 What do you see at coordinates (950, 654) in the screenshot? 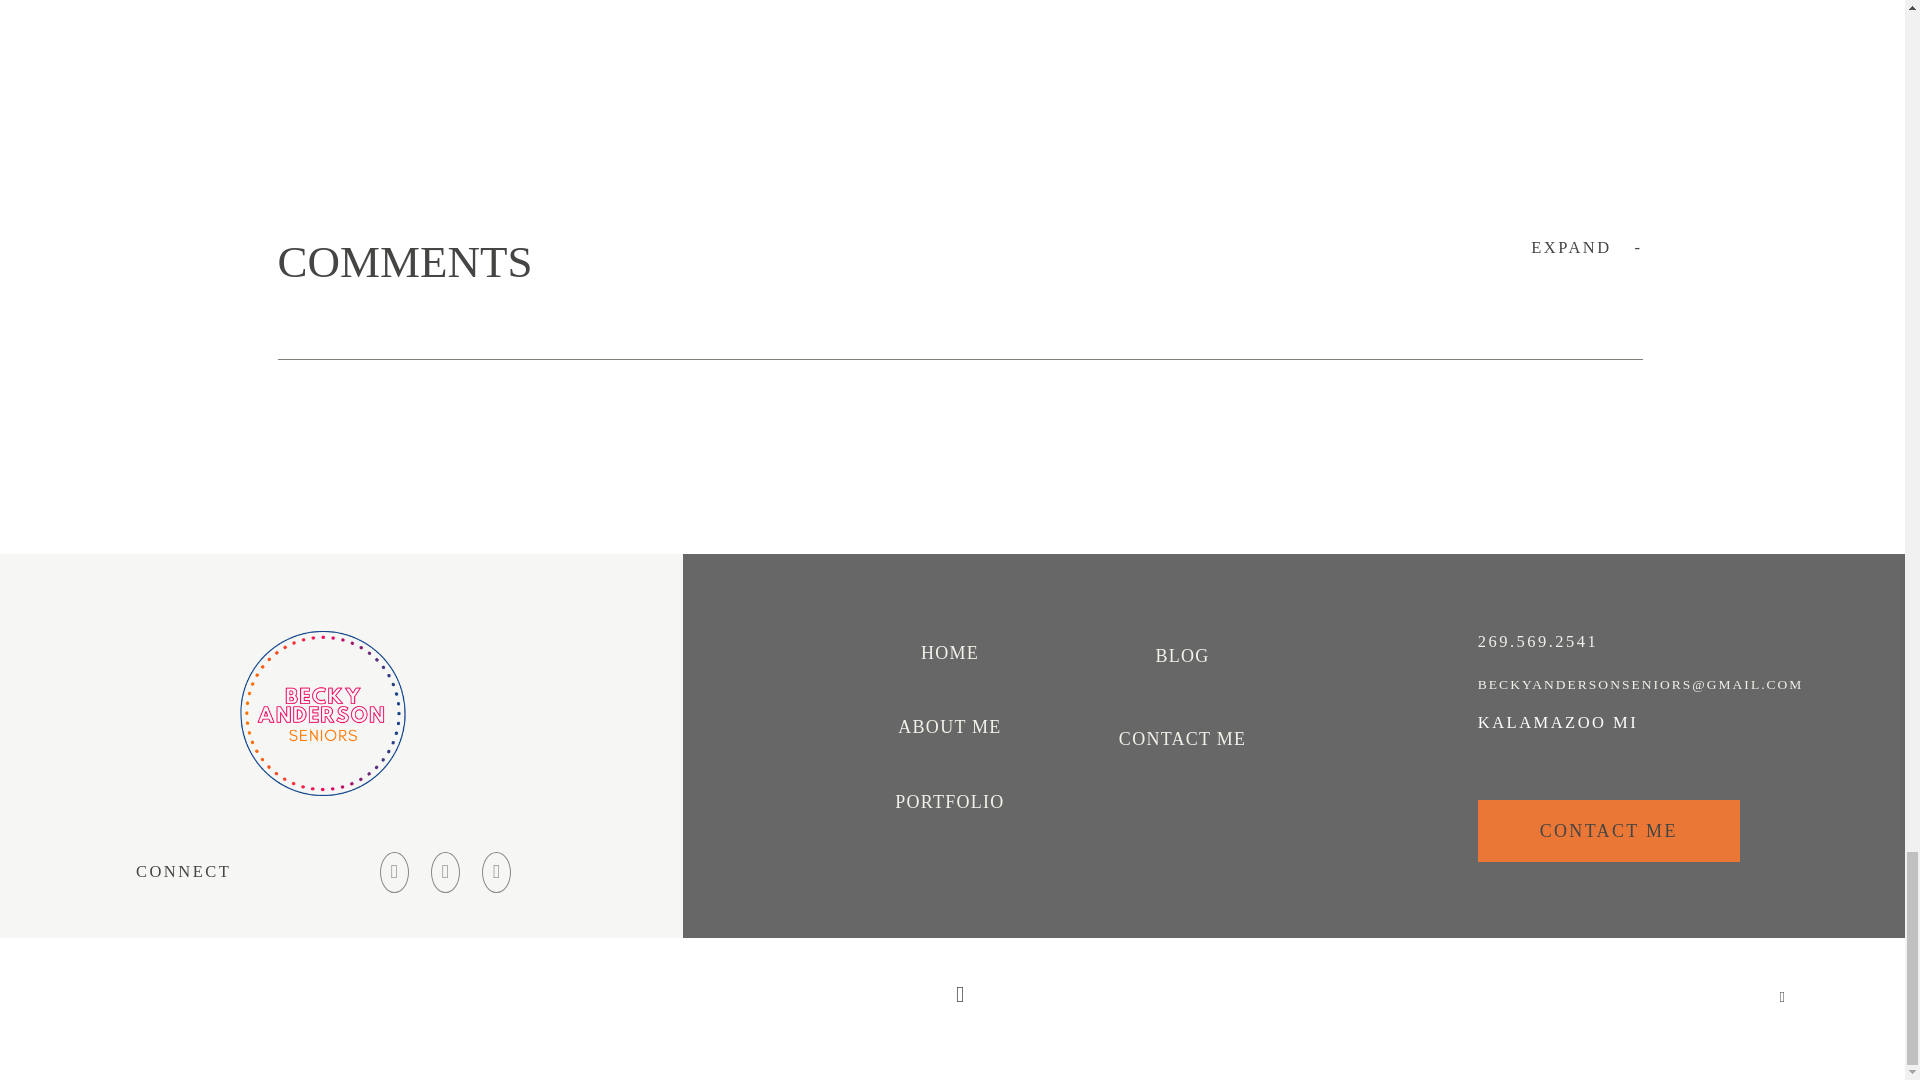
I see `HOME` at bounding box center [950, 654].